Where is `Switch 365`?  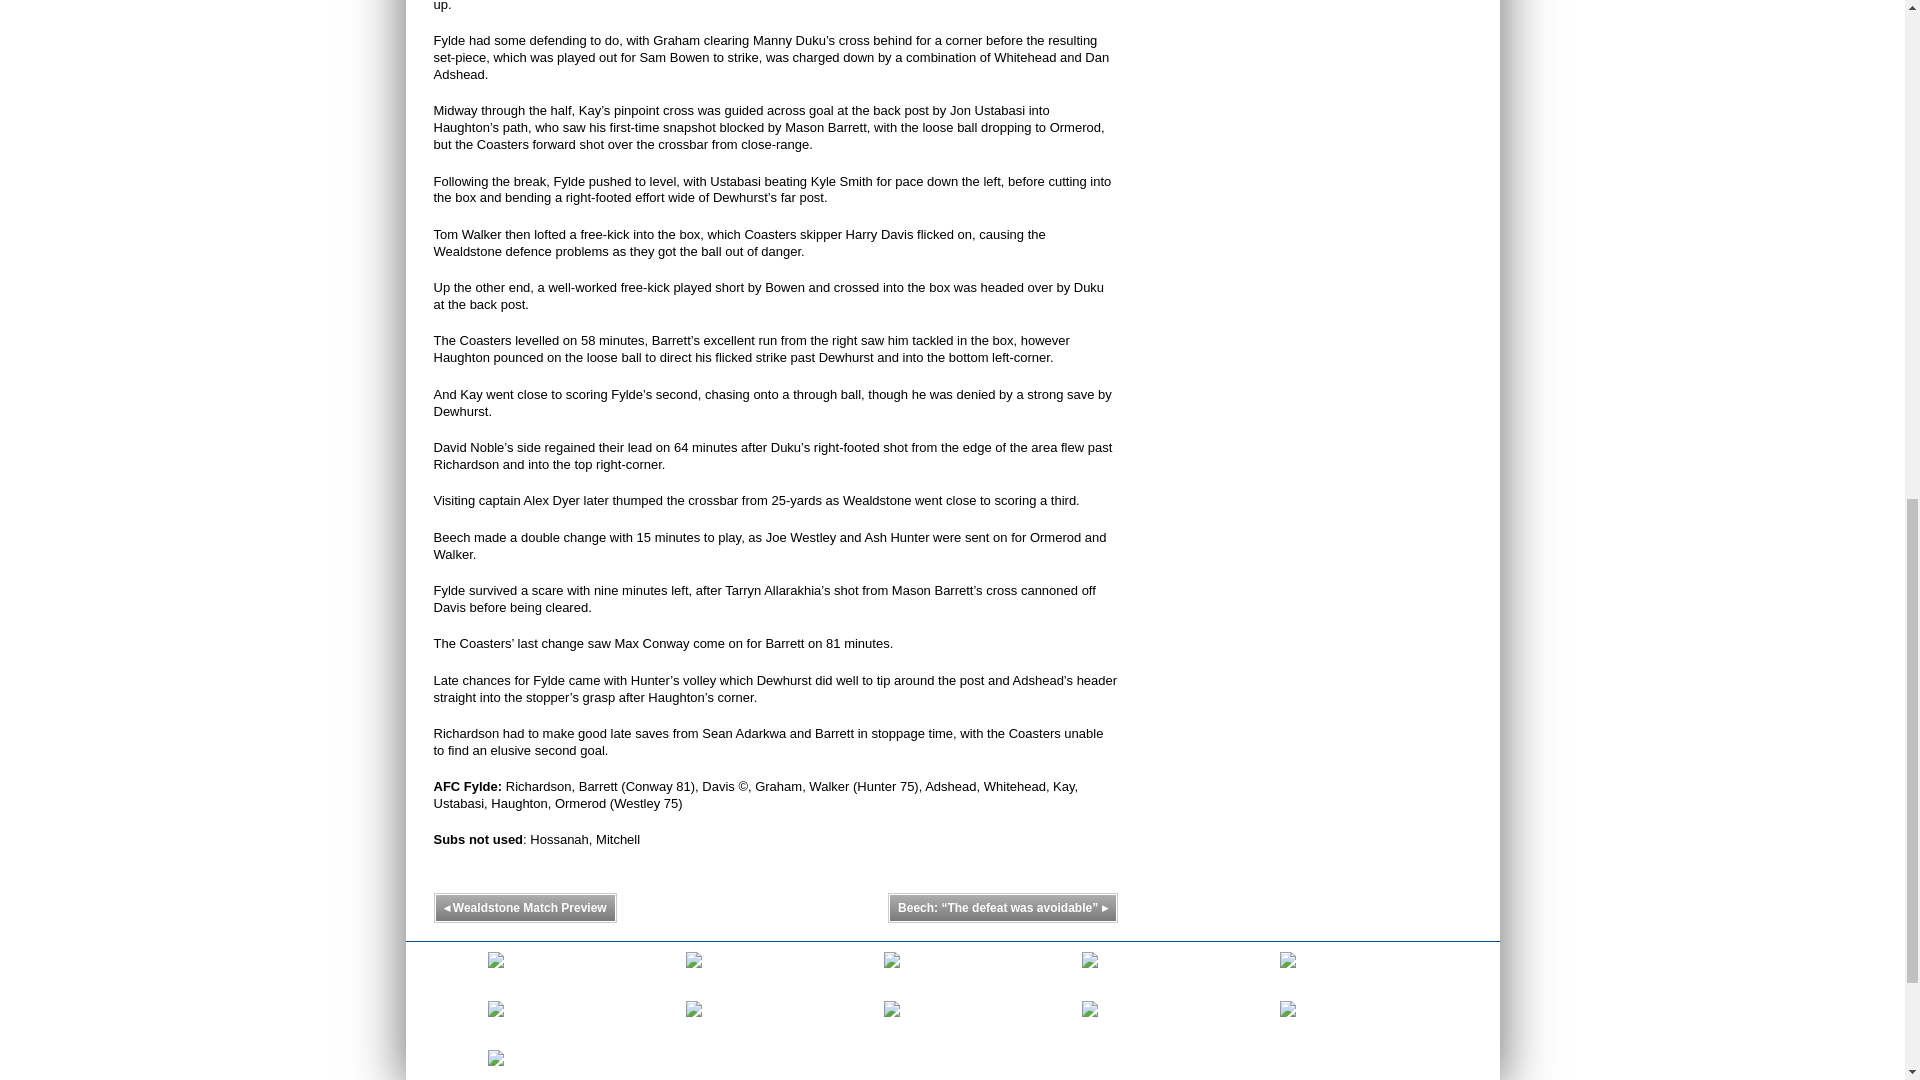
Switch 365 is located at coordinates (495, 1022).